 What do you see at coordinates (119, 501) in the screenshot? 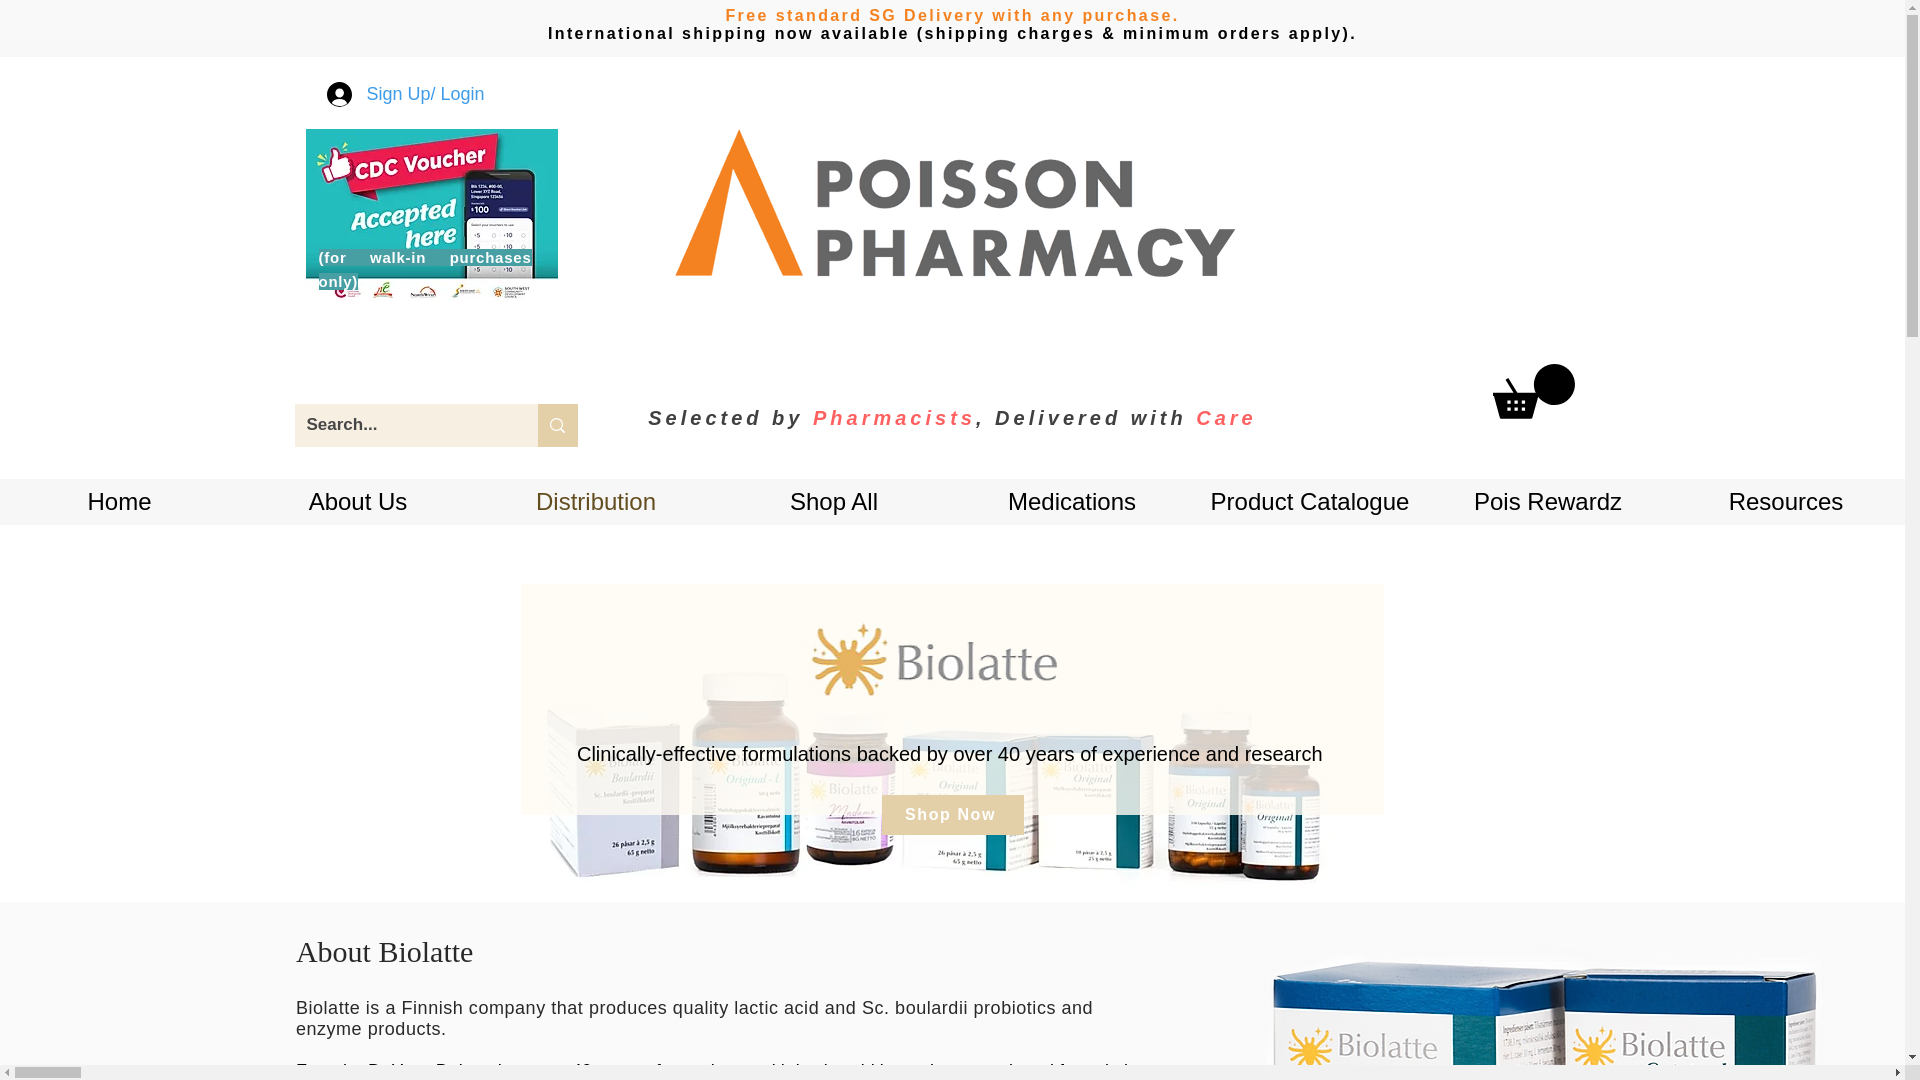
I see `Home` at bounding box center [119, 501].